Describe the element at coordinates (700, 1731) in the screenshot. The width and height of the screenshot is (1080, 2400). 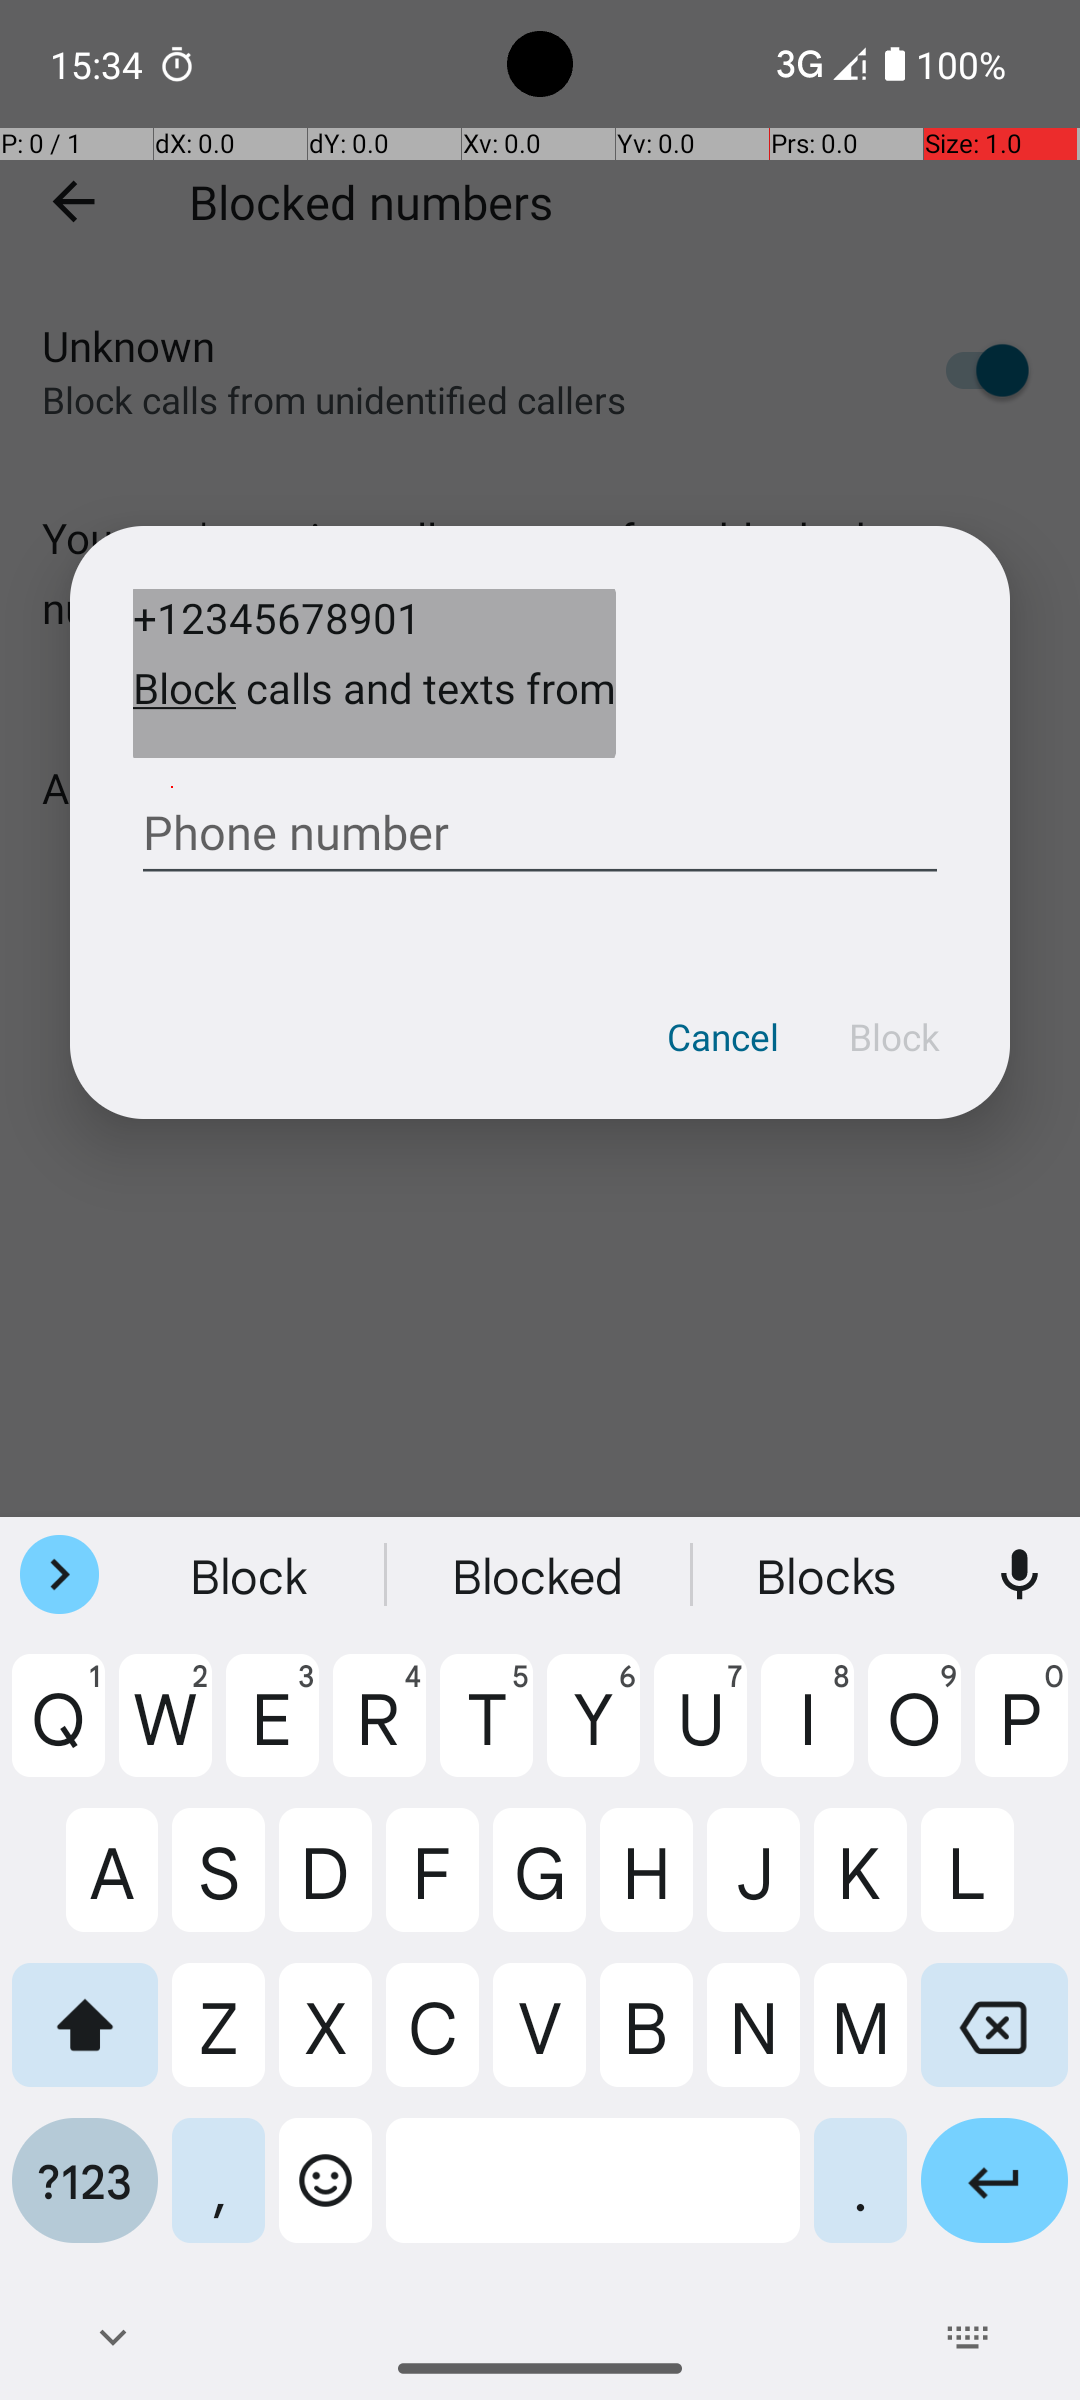
I see `U` at that location.